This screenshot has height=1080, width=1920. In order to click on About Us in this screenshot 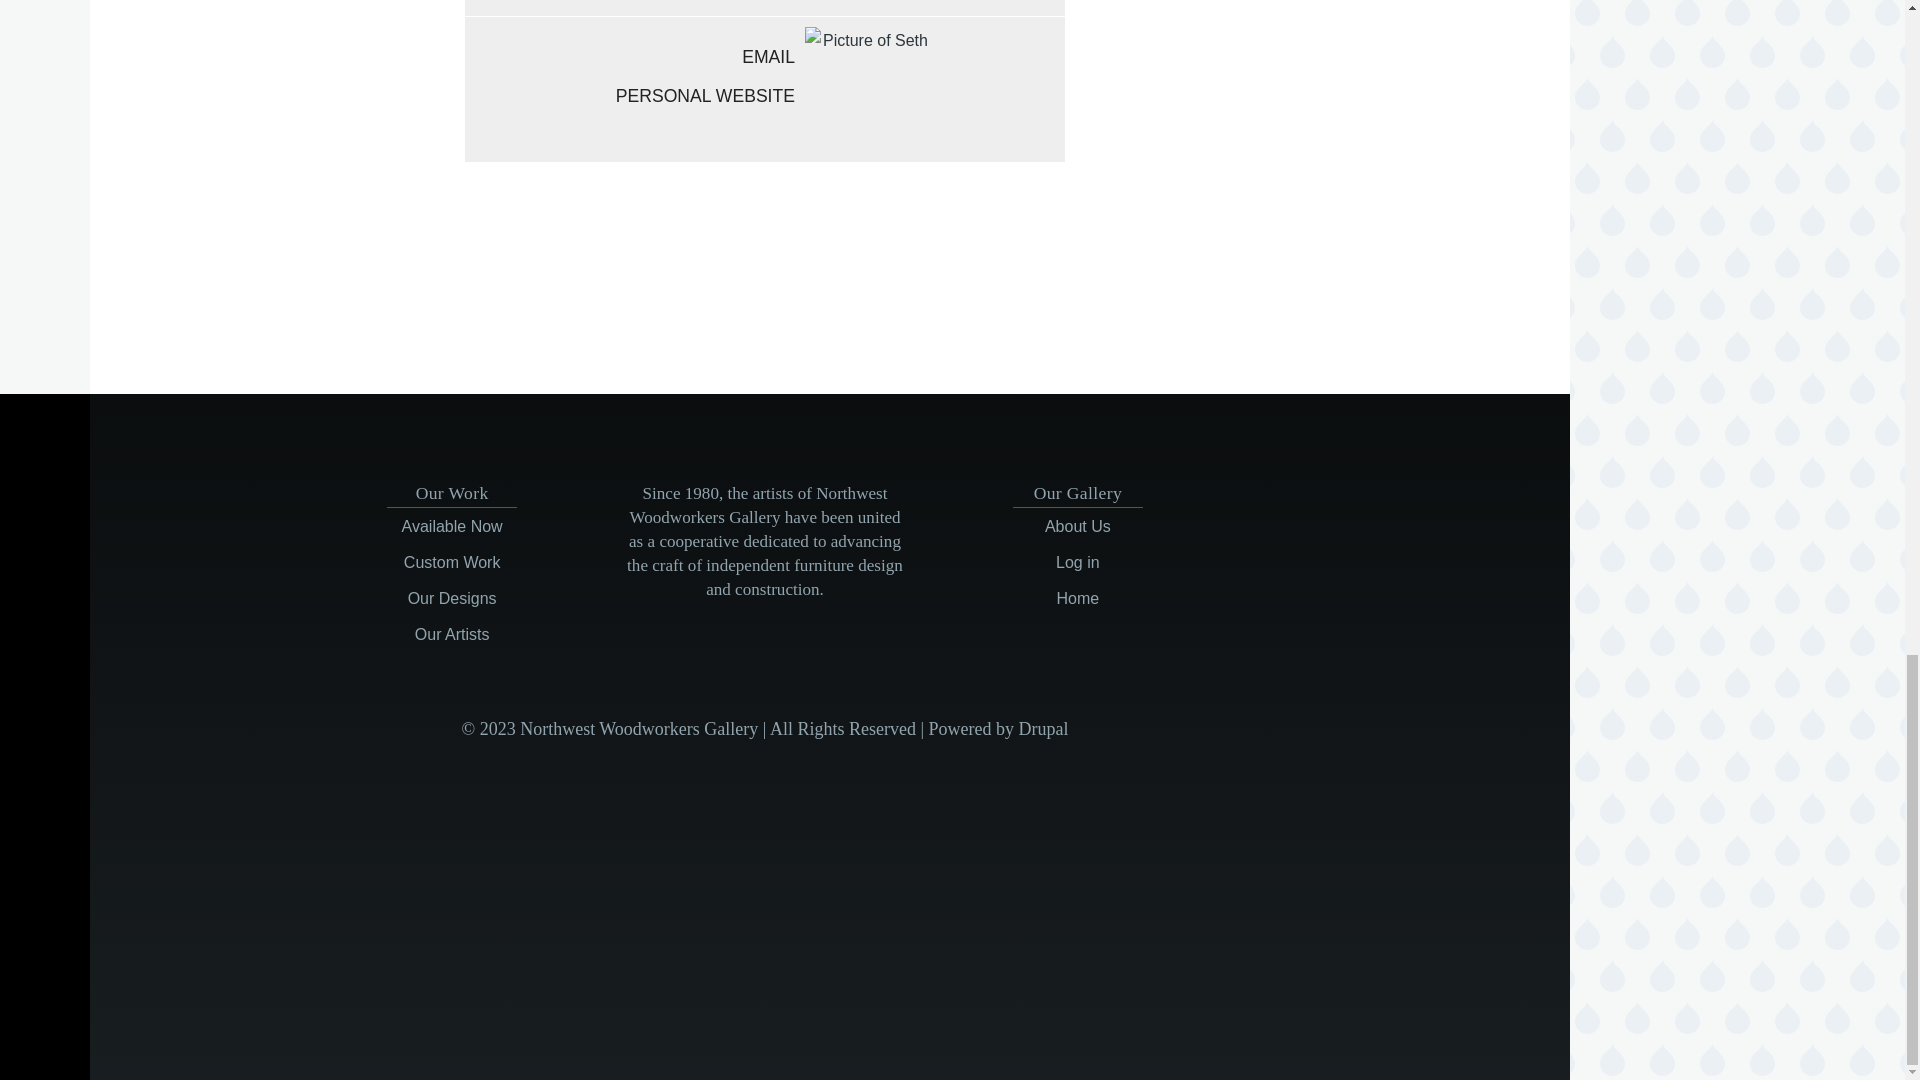, I will do `click(1078, 526)`.